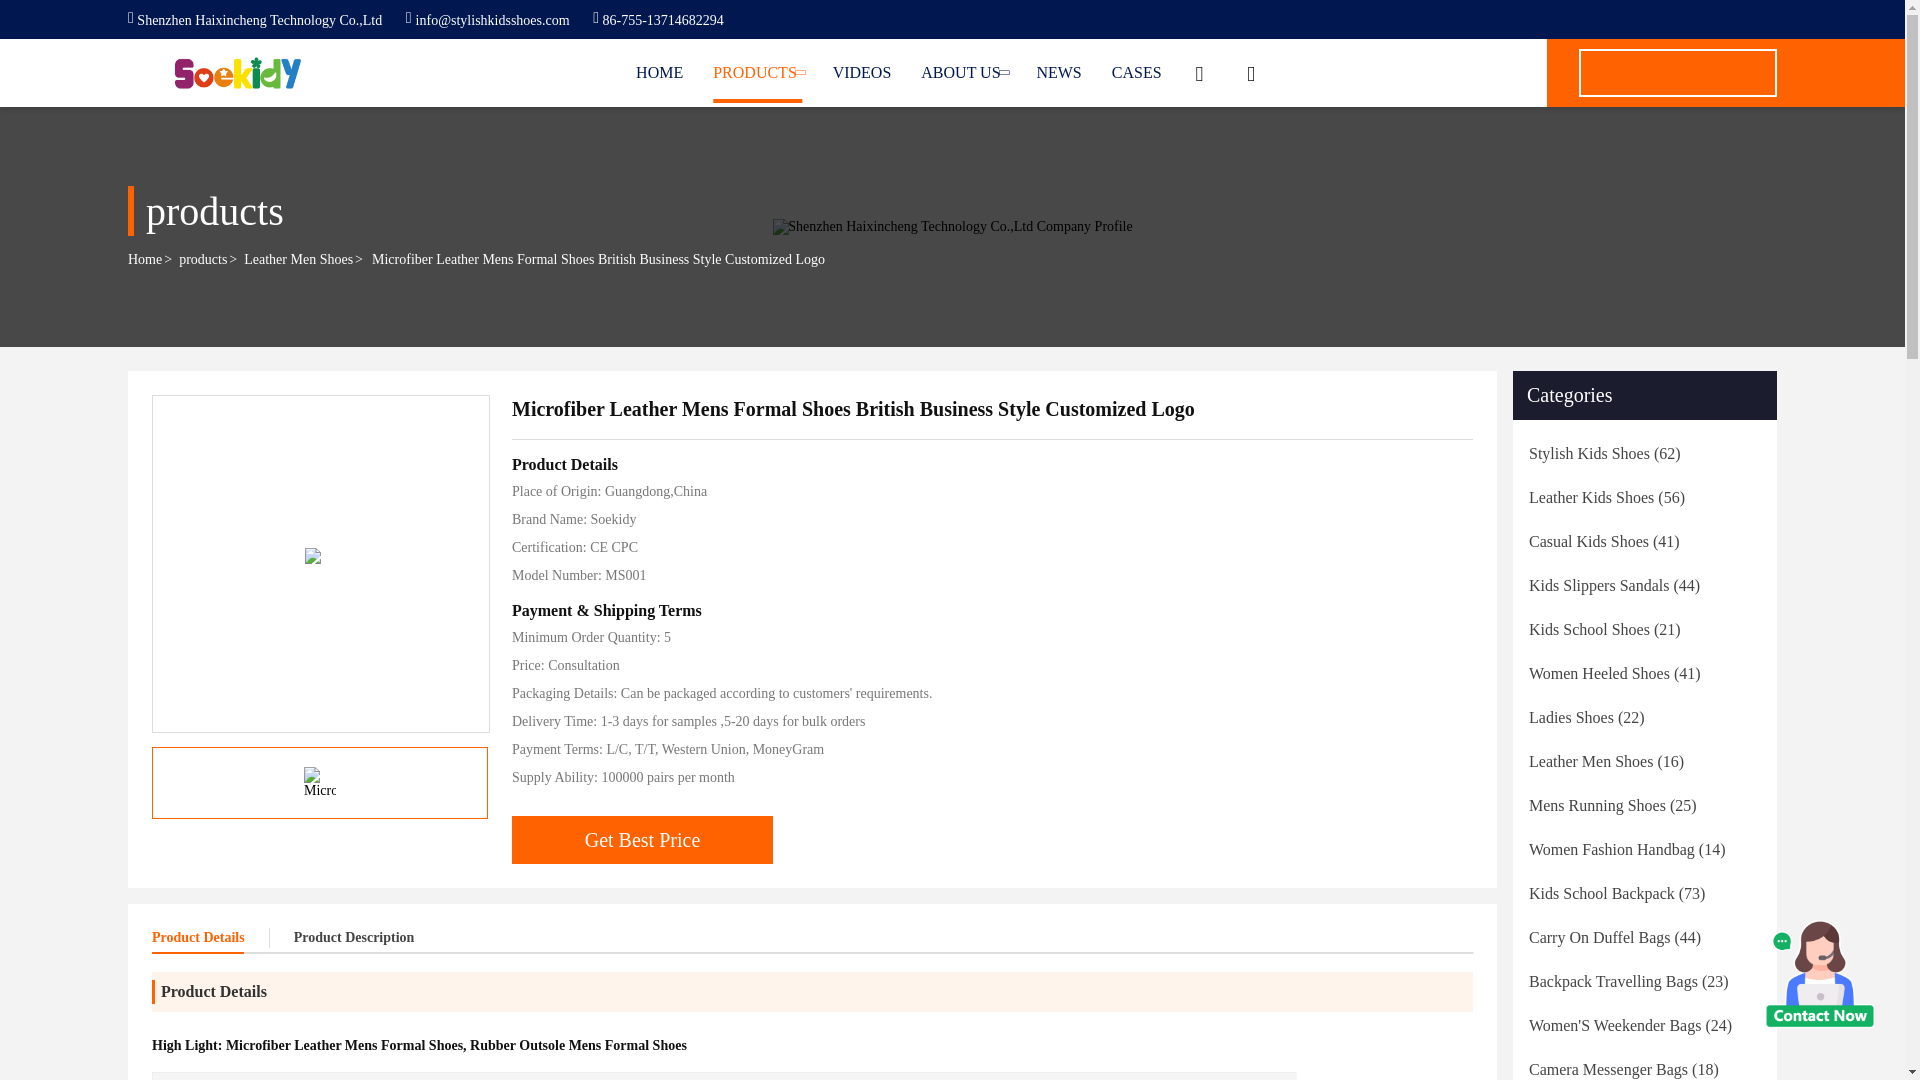 The width and height of the screenshot is (1920, 1080). What do you see at coordinates (757, 72) in the screenshot?
I see `PRODUCTS` at bounding box center [757, 72].